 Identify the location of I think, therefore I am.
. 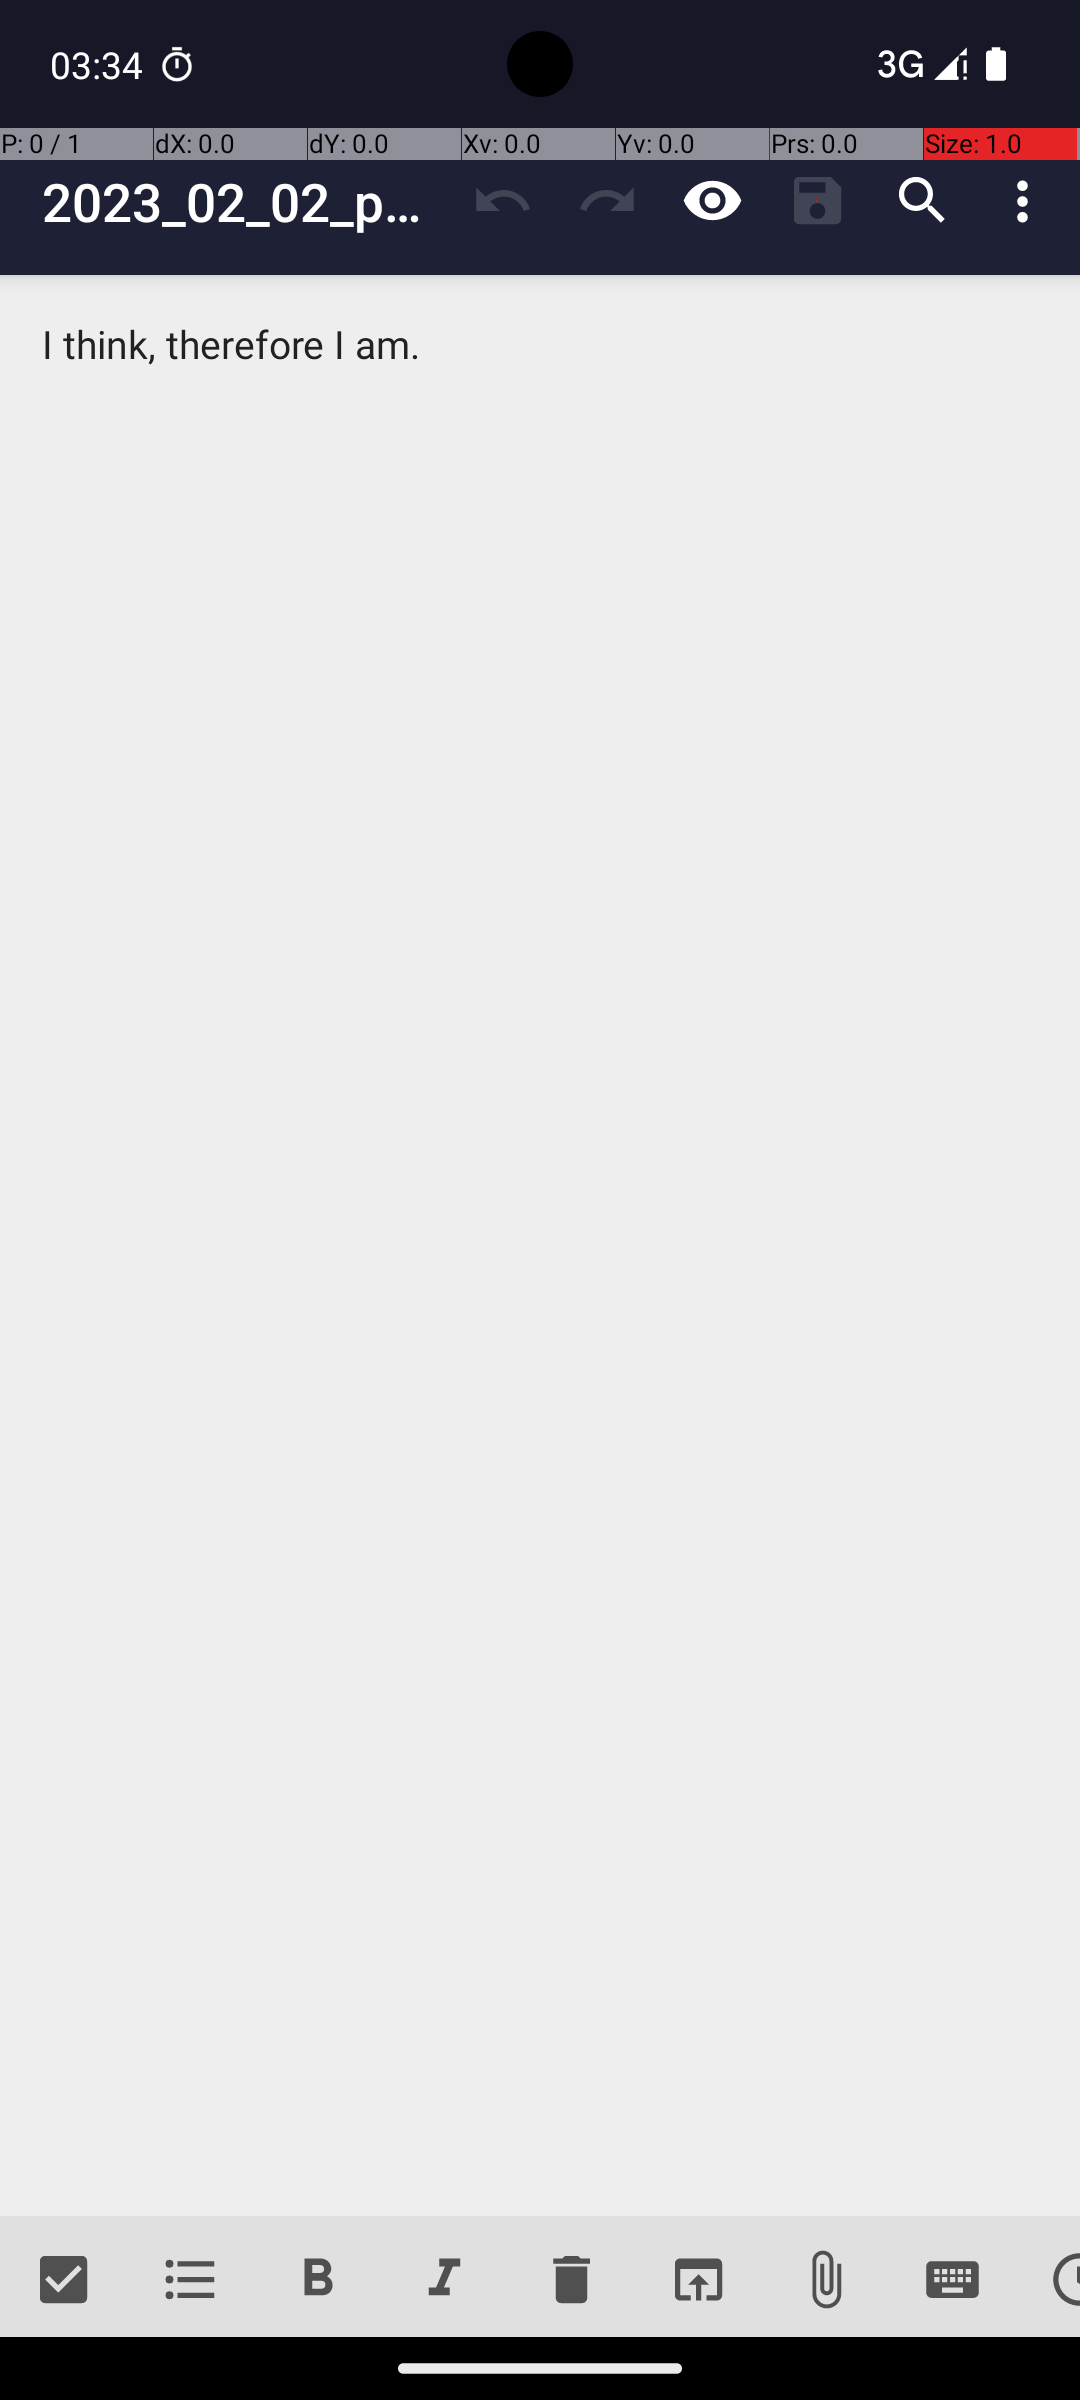
(540, 1246).